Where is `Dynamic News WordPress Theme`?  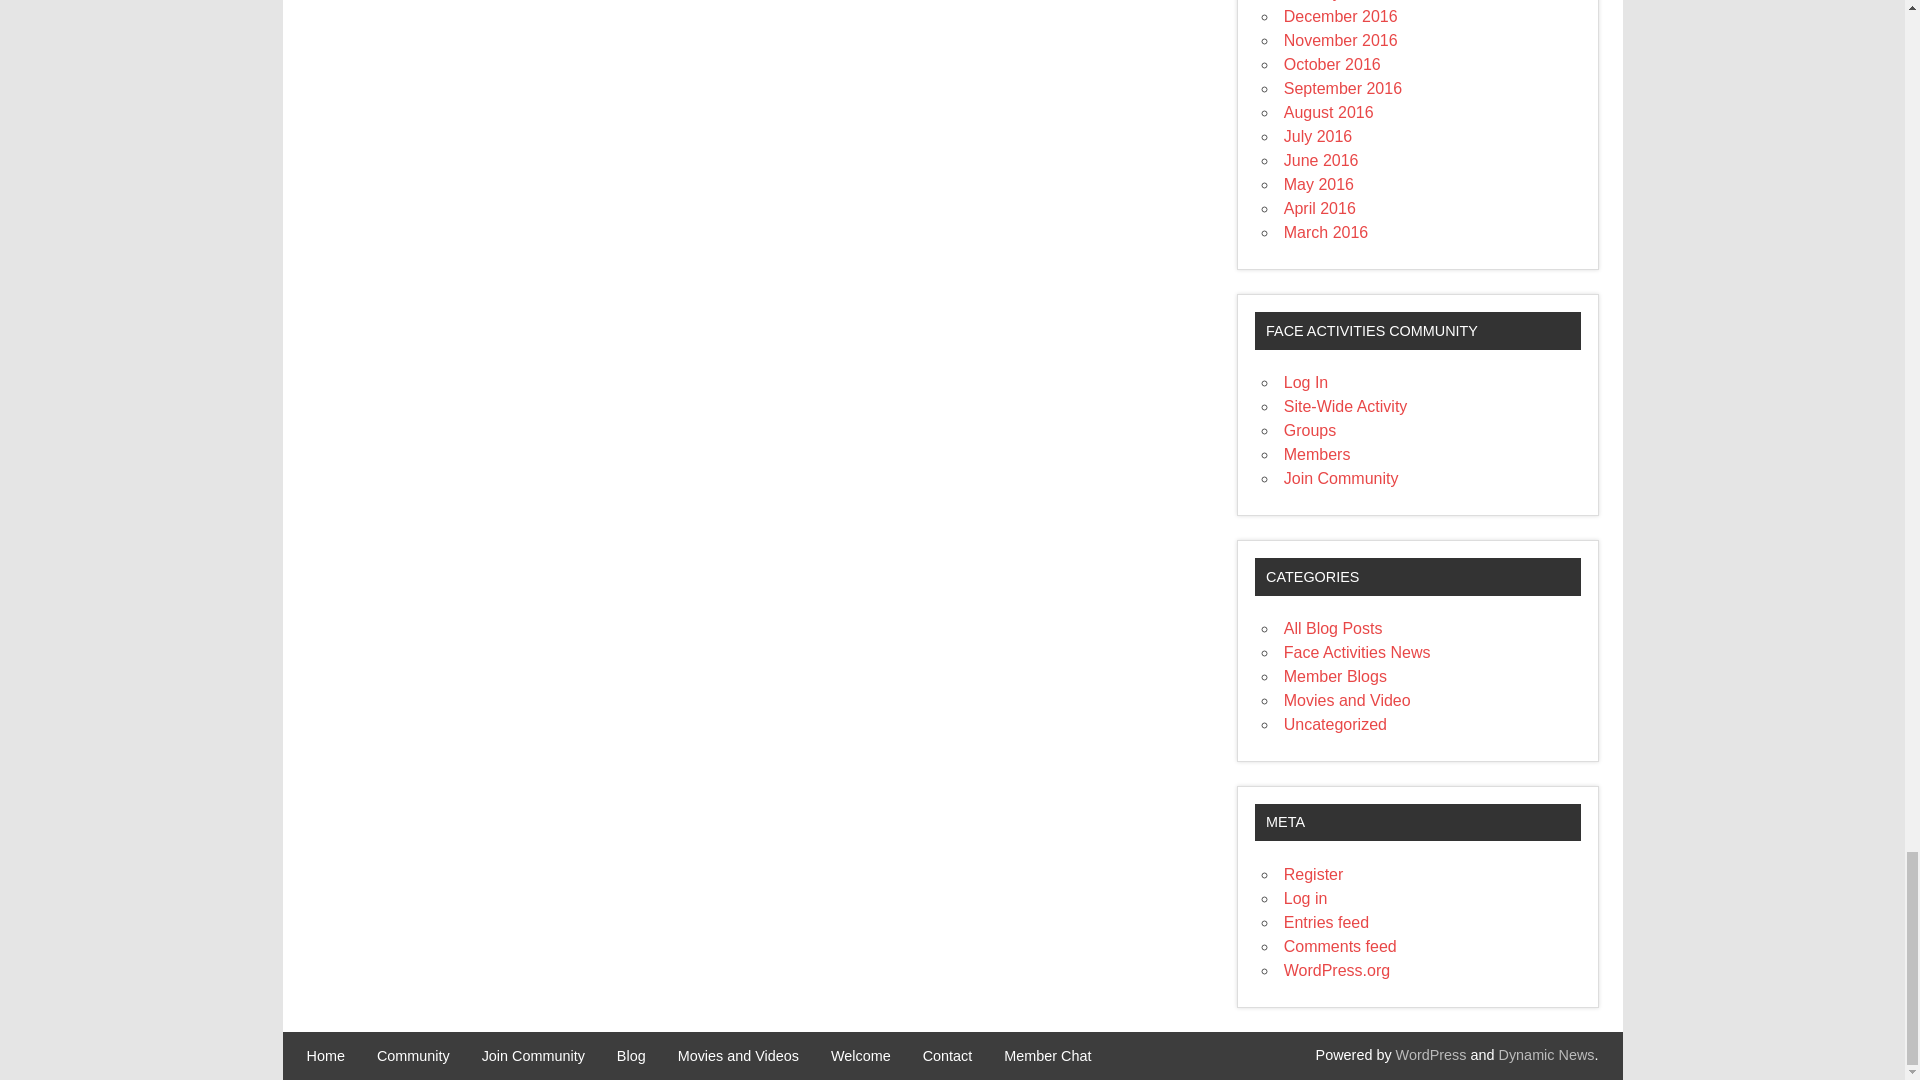 Dynamic News WordPress Theme is located at coordinates (1547, 1054).